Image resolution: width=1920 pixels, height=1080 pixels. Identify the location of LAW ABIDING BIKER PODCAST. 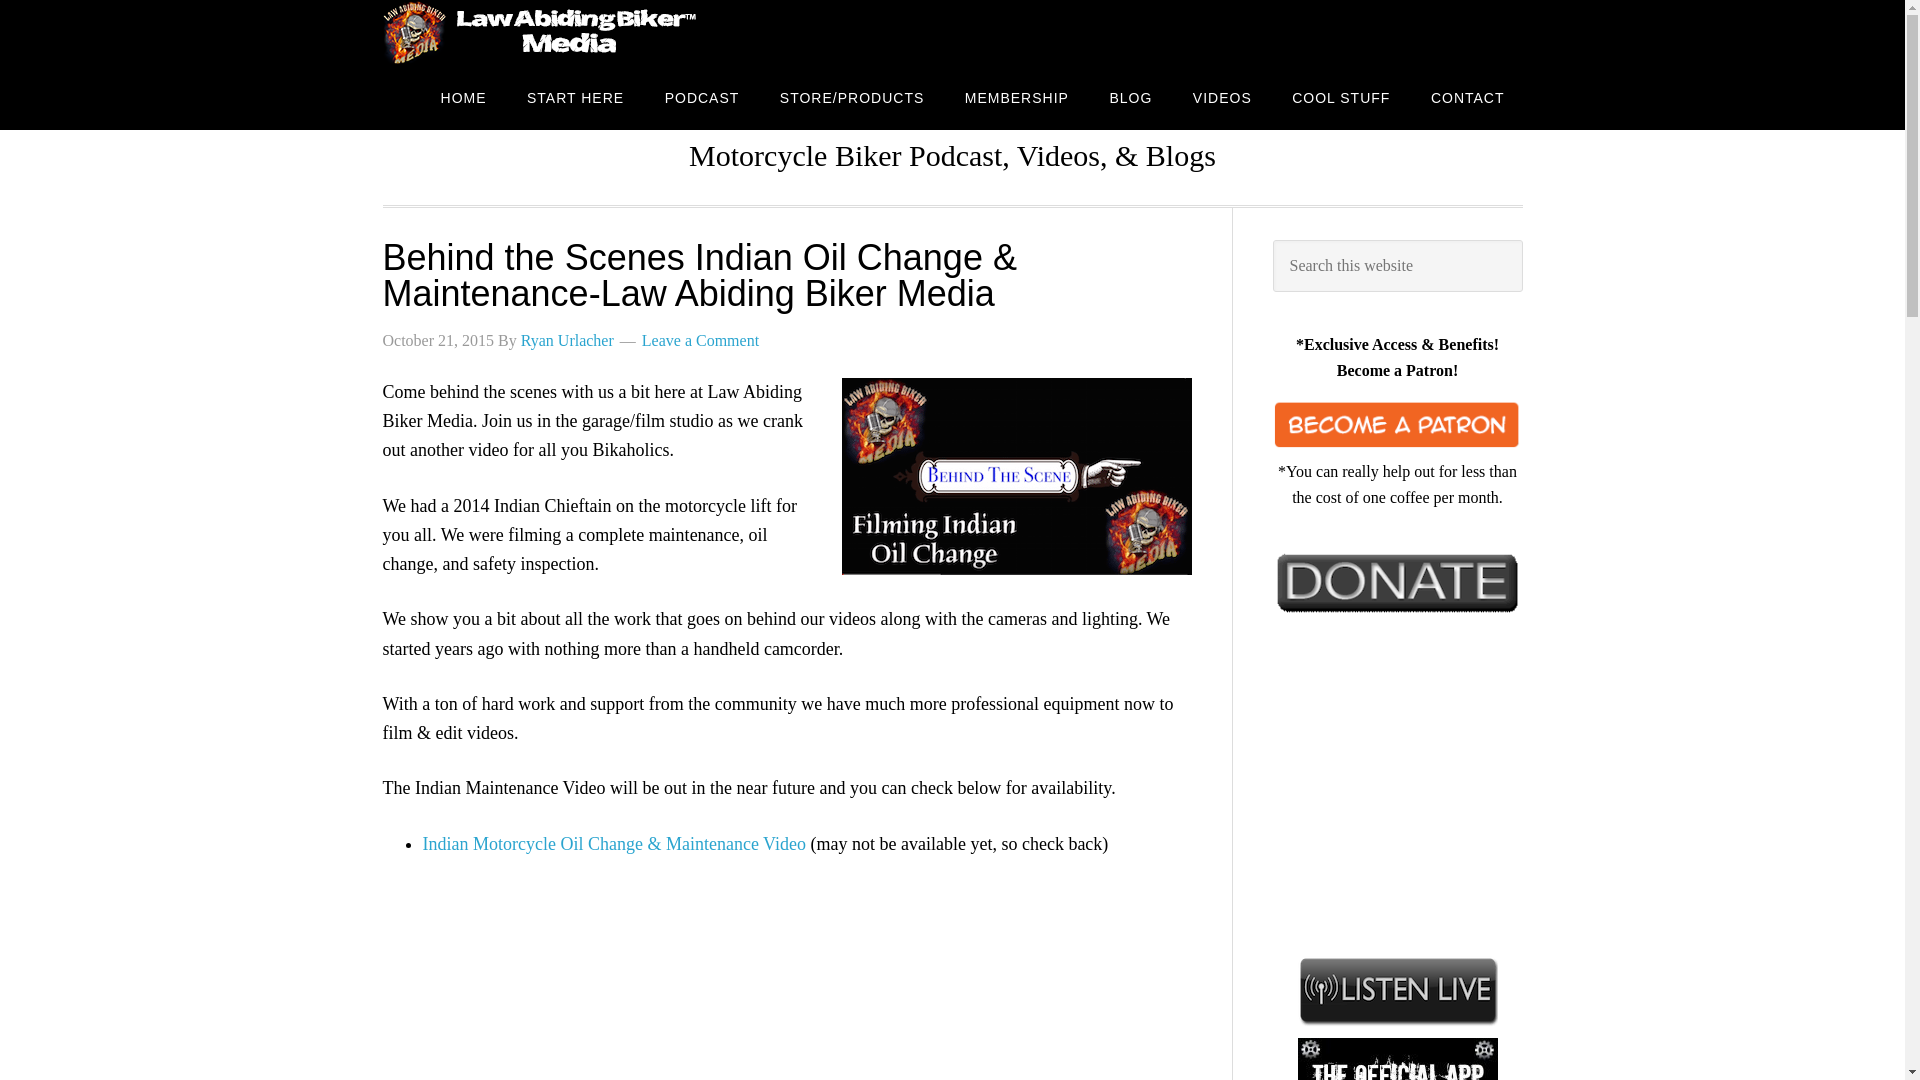
(542, 32).